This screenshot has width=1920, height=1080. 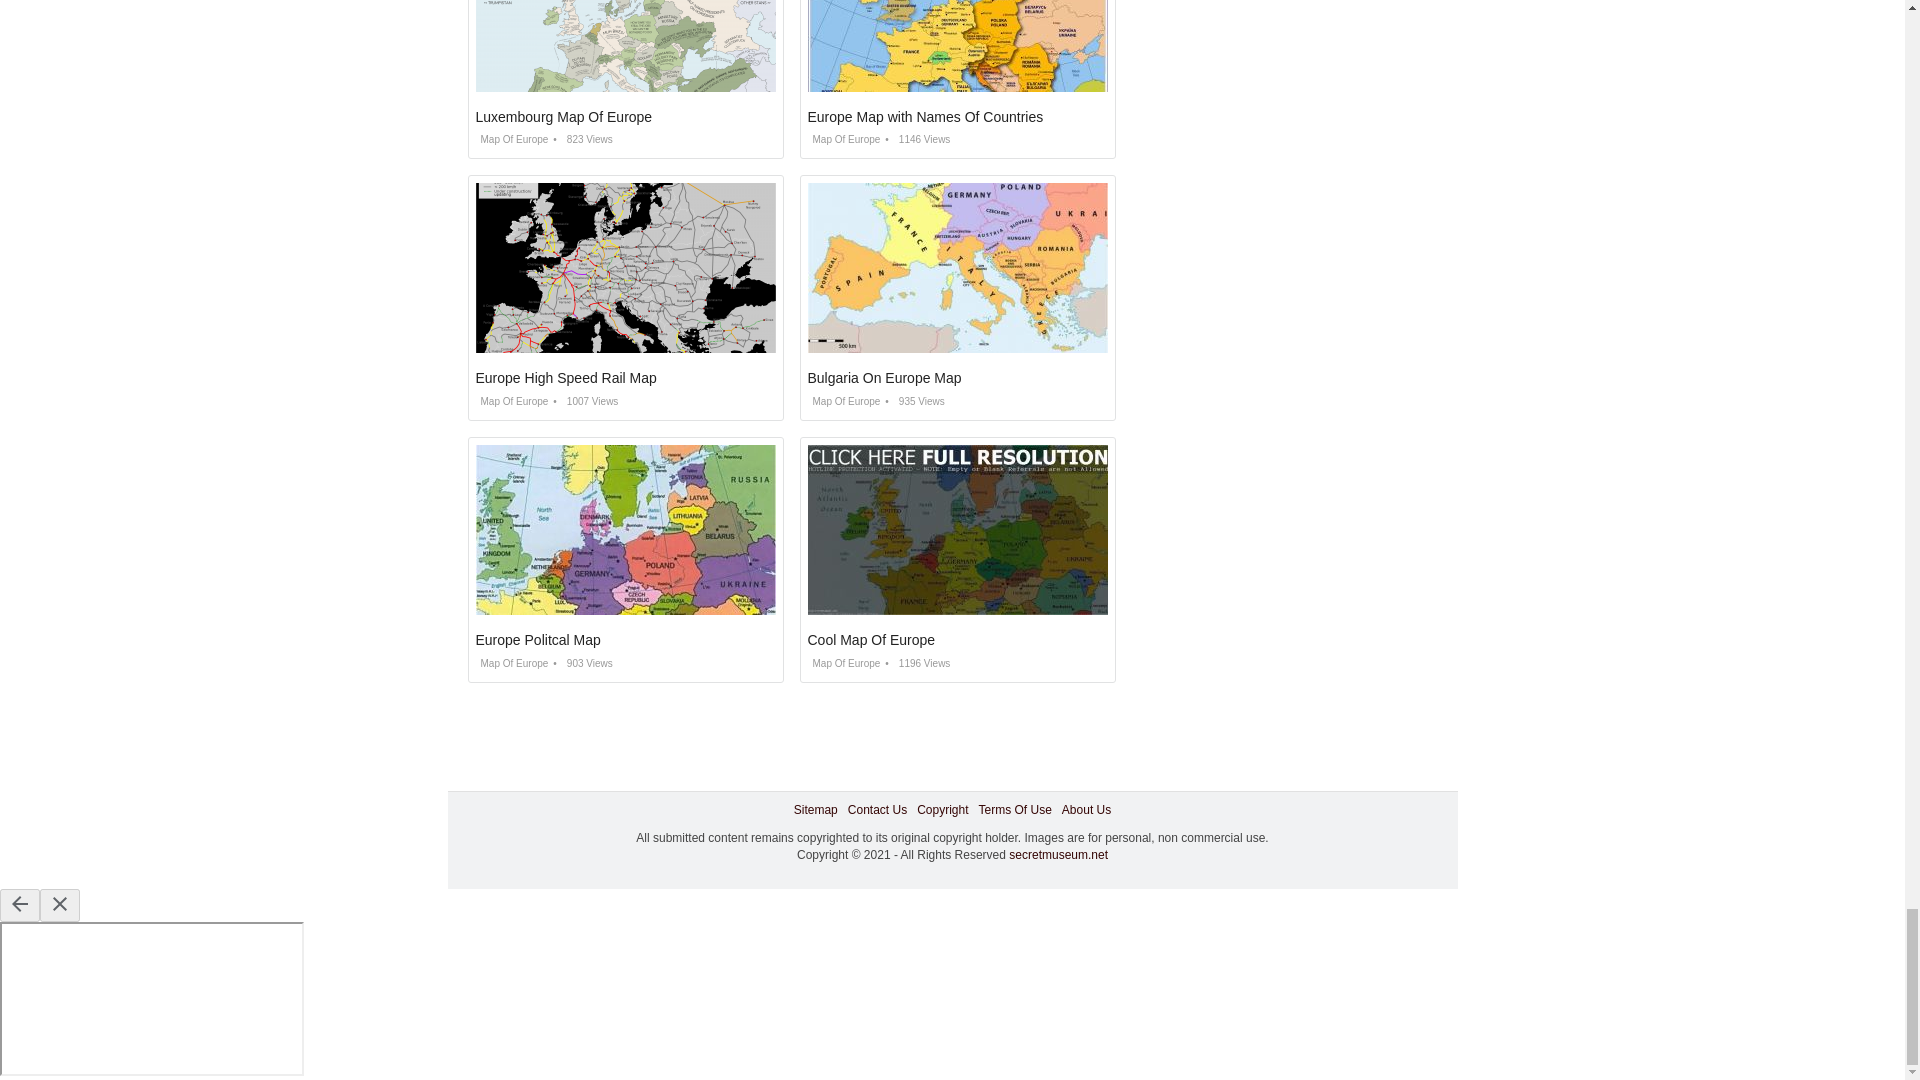 What do you see at coordinates (564, 117) in the screenshot?
I see `Luxembourg Map Of Europe` at bounding box center [564, 117].